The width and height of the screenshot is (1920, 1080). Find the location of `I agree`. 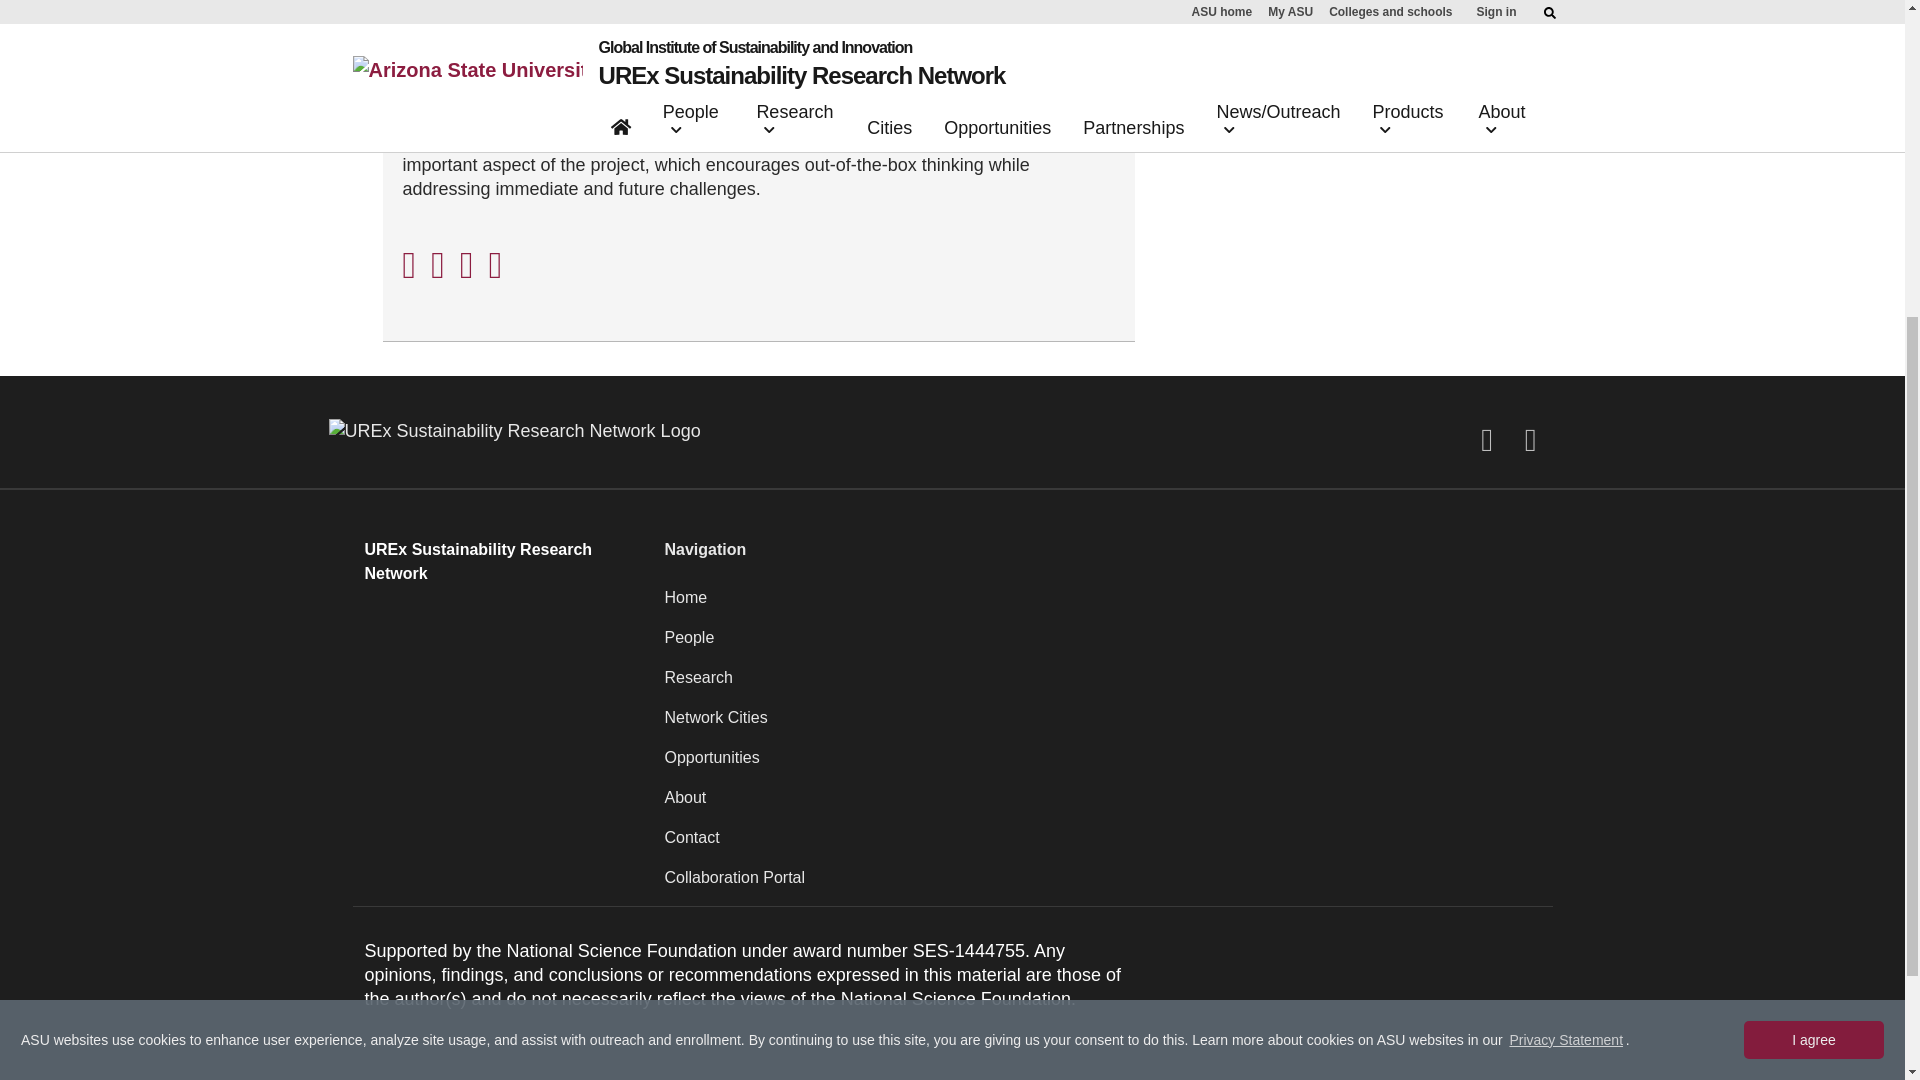

I agree is located at coordinates (1813, 543).